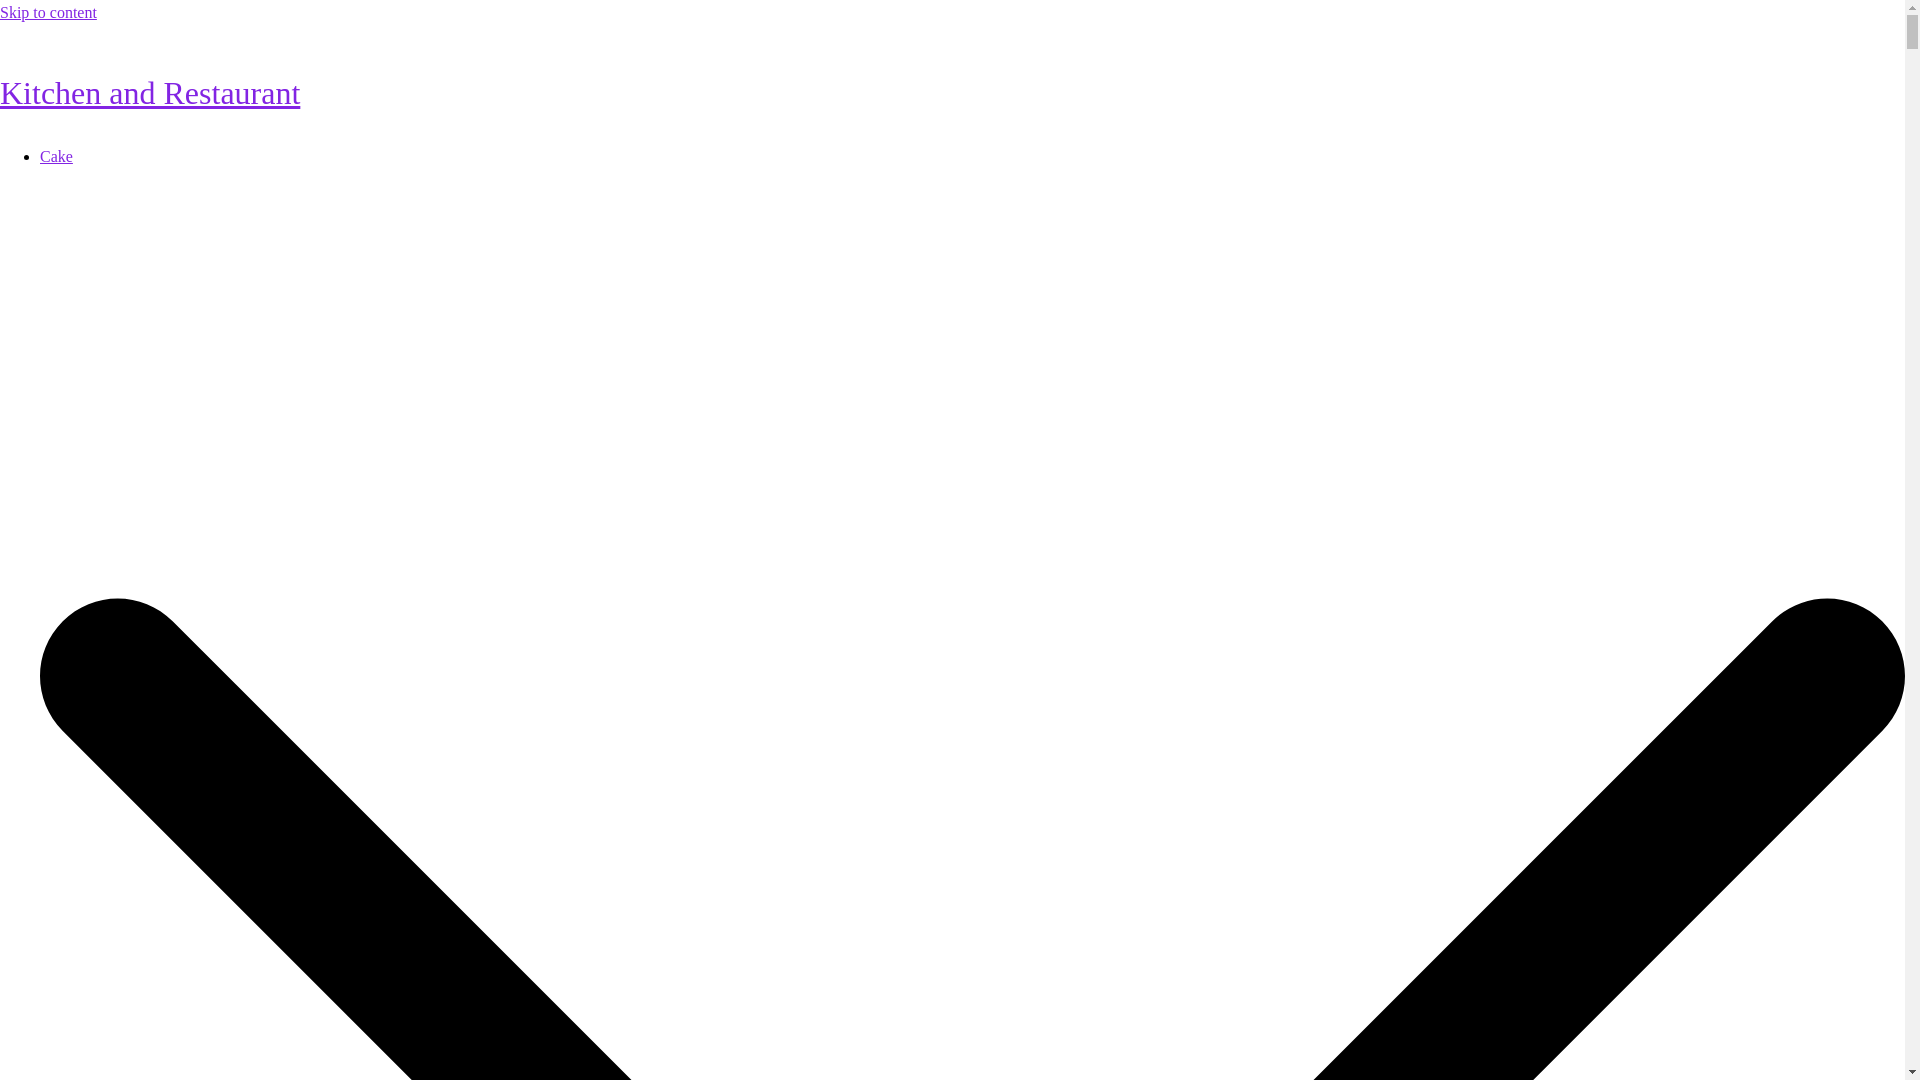 The width and height of the screenshot is (1920, 1080). What do you see at coordinates (56, 156) in the screenshot?
I see `Cake` at bounding box center [56, 156].